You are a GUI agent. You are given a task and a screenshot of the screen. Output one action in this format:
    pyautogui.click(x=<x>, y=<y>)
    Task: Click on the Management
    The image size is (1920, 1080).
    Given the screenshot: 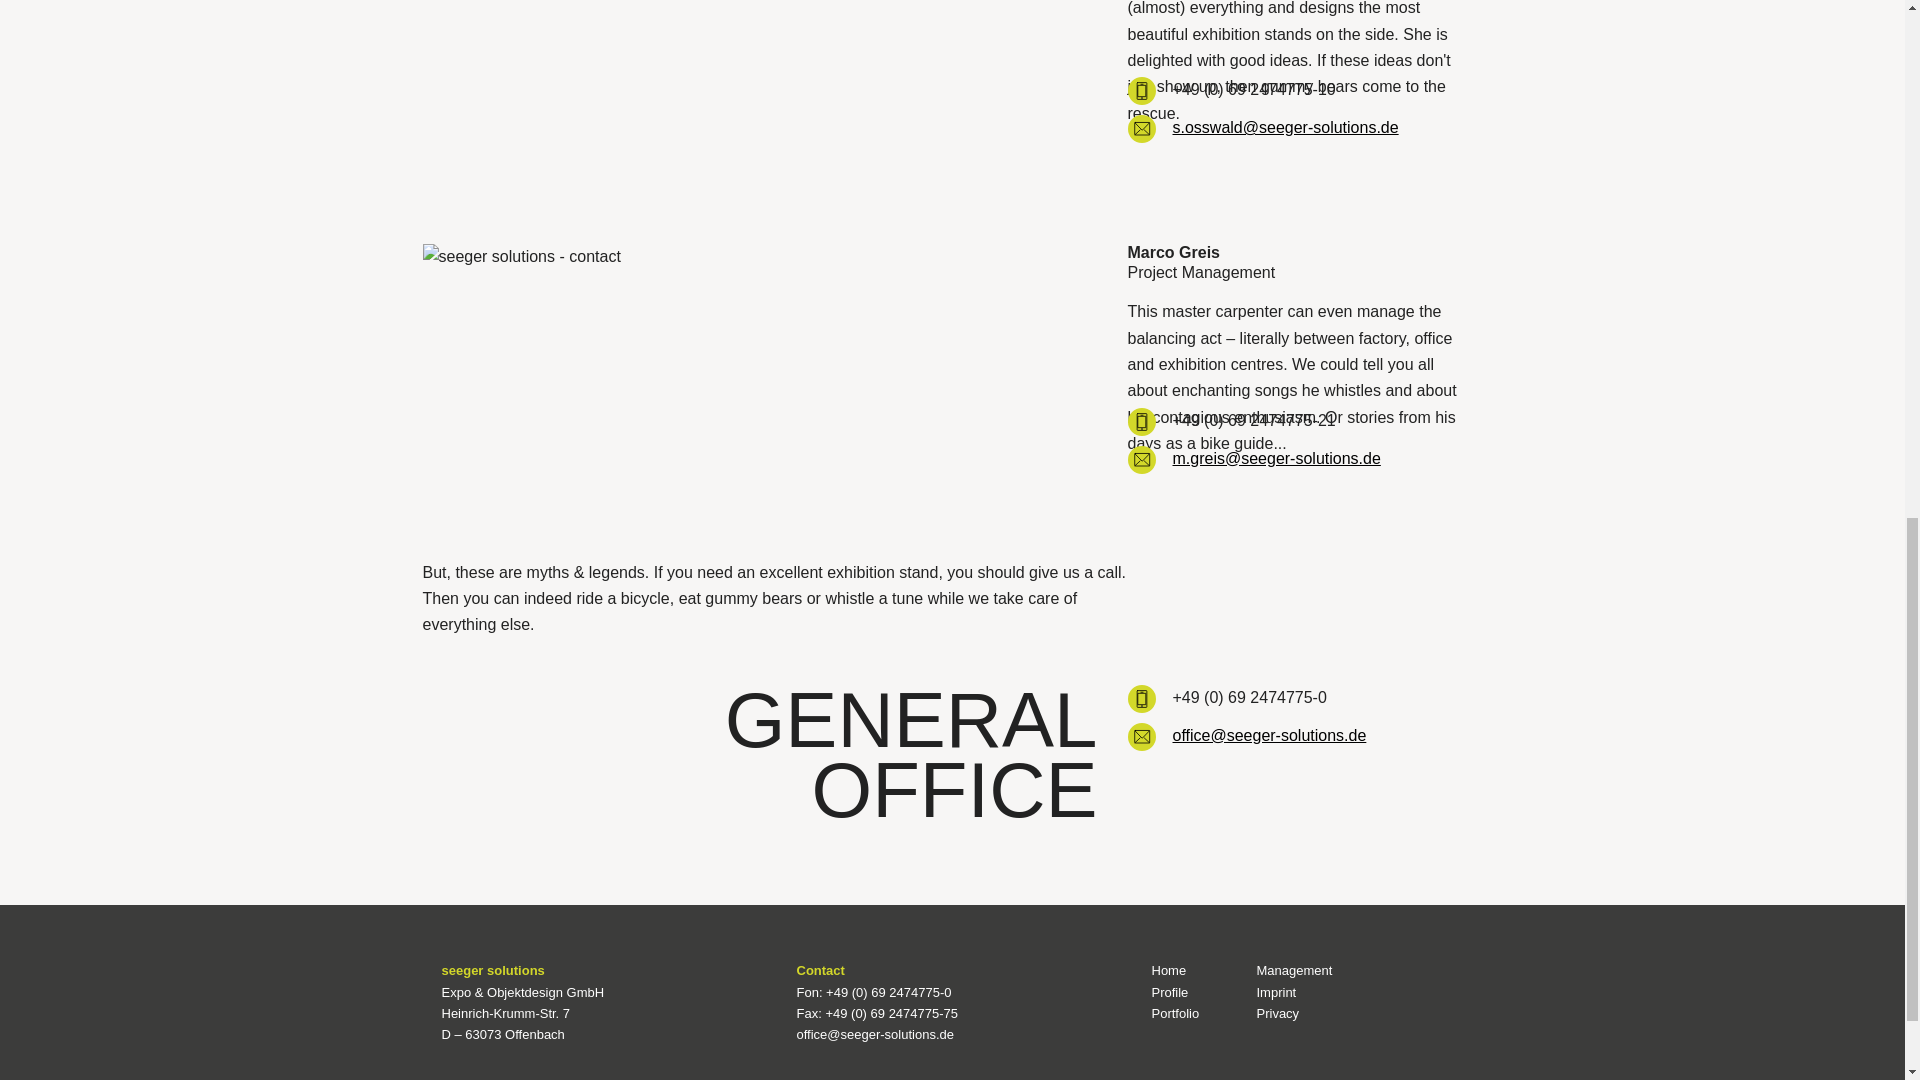 What is the action you would take?
    pyautogui.click(x=1294, y=970)
    